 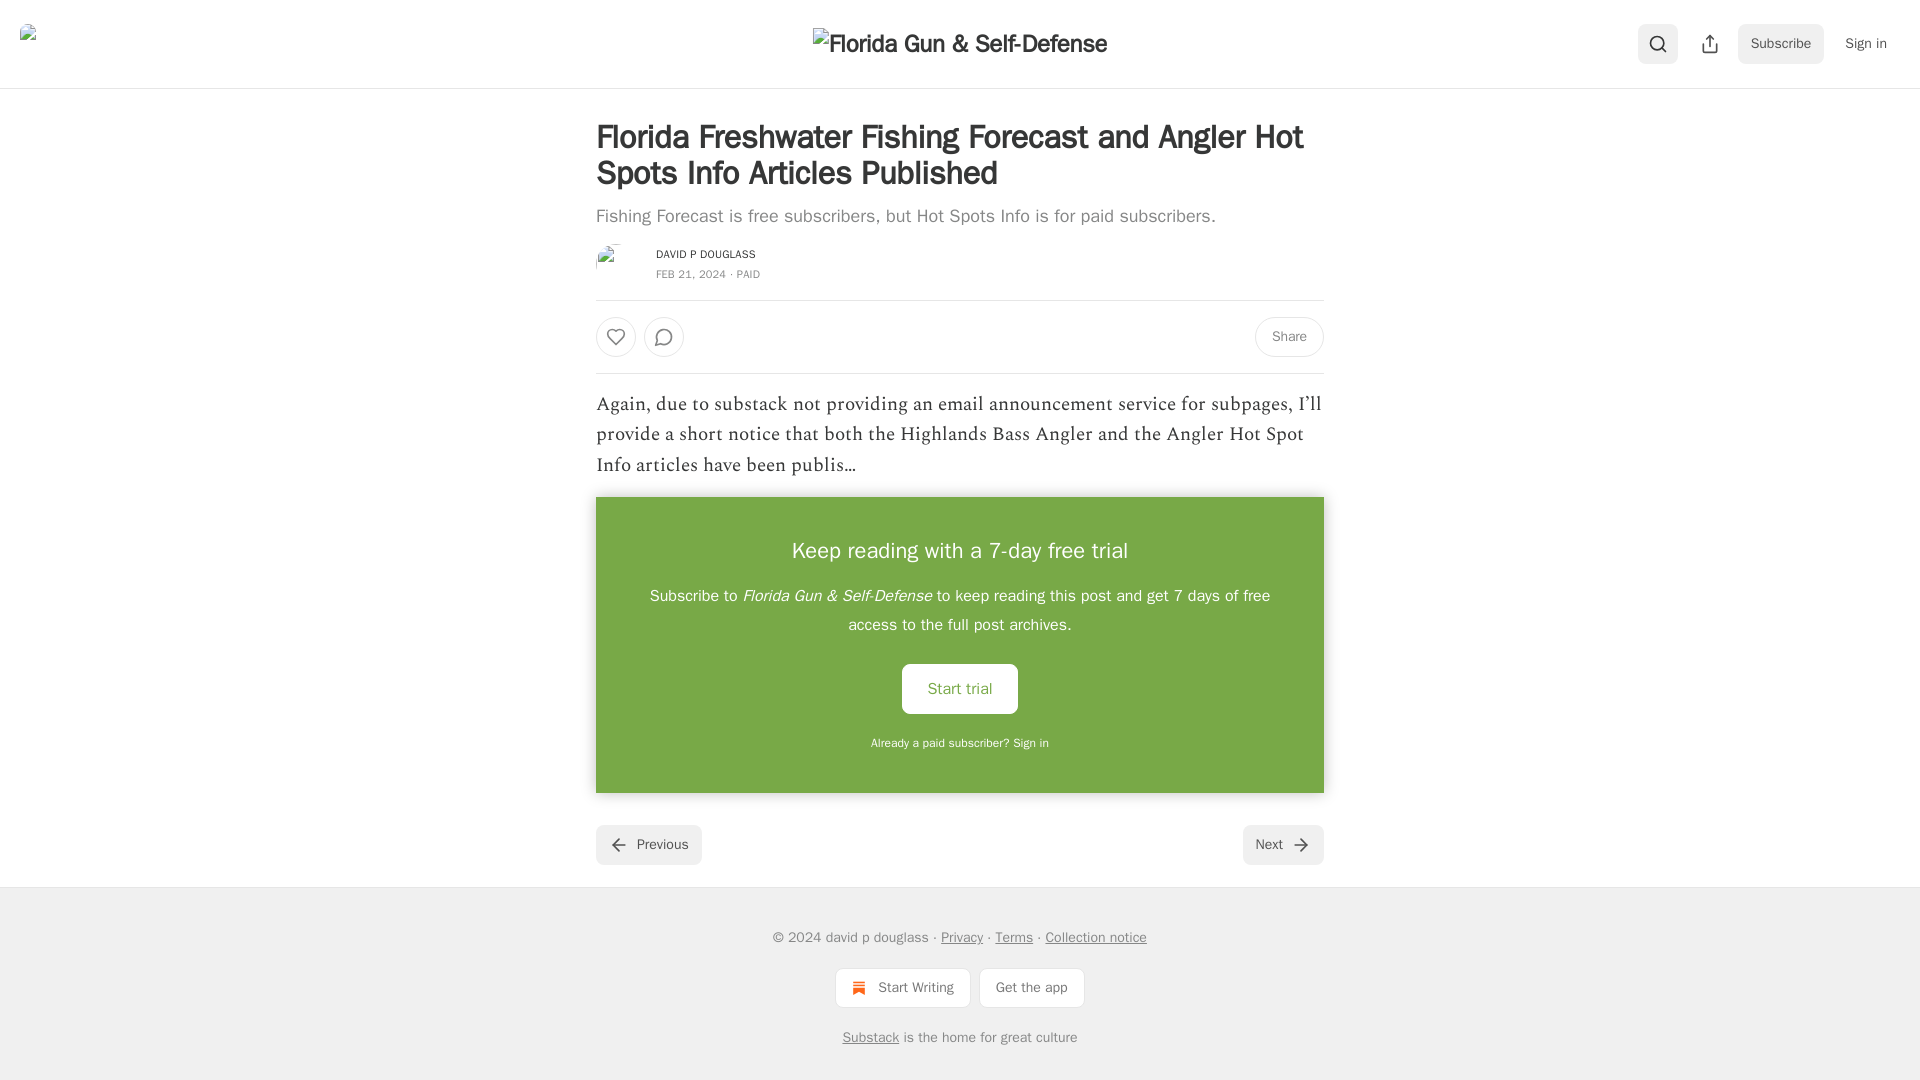 What do you see at coordinates (902, 987) in the screenshot?
I see `Start Writing` at bounding box center [902, 987].